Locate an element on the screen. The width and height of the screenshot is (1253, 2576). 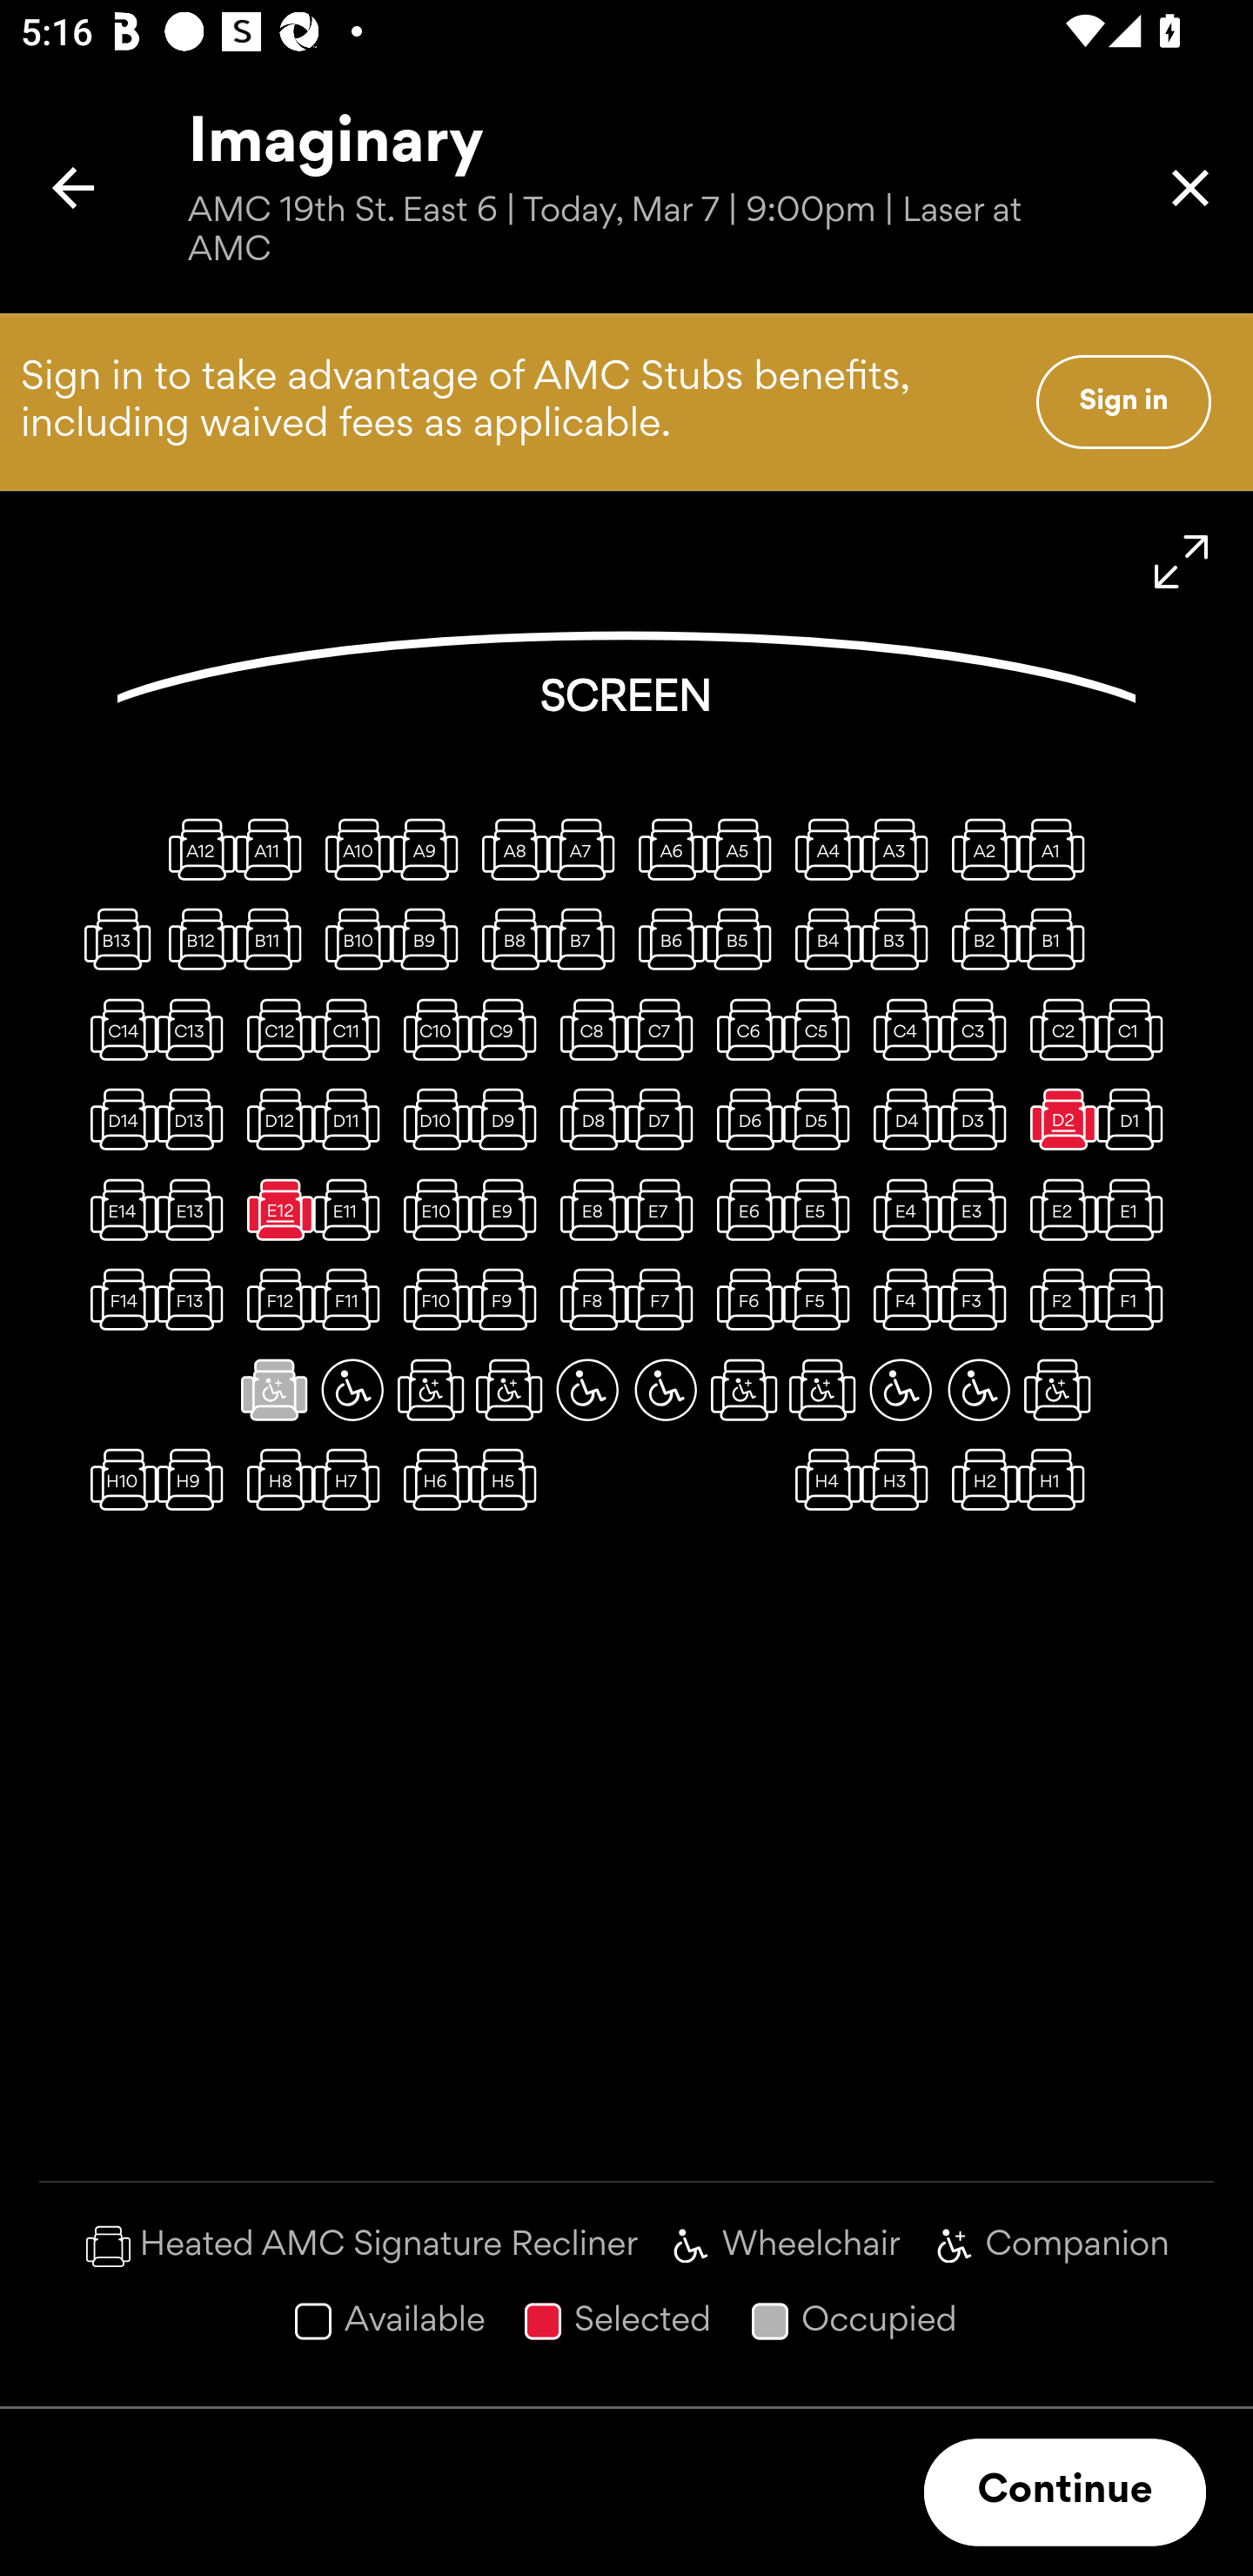
D6, Regular seat, available is located at coordinates (743, 1119).